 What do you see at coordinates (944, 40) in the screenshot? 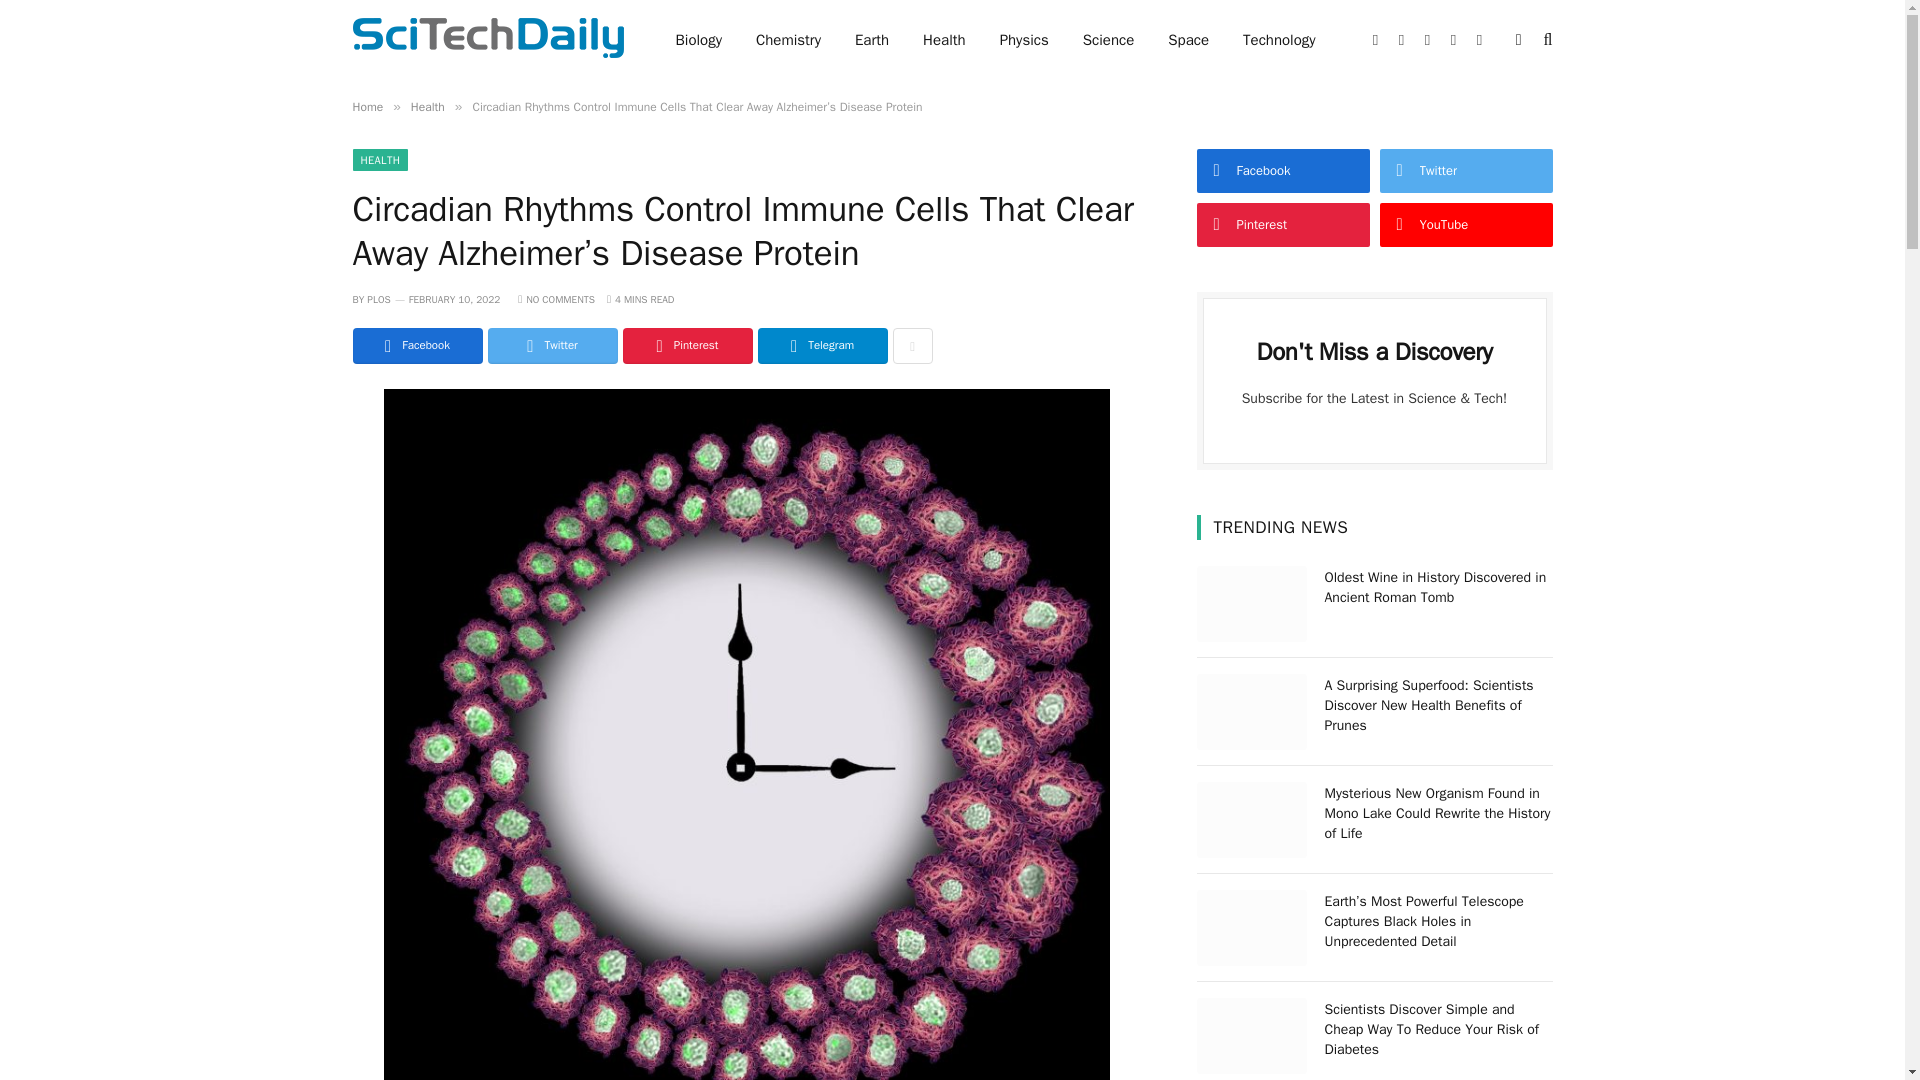
I see `Health` at bounding box center [944, 40].